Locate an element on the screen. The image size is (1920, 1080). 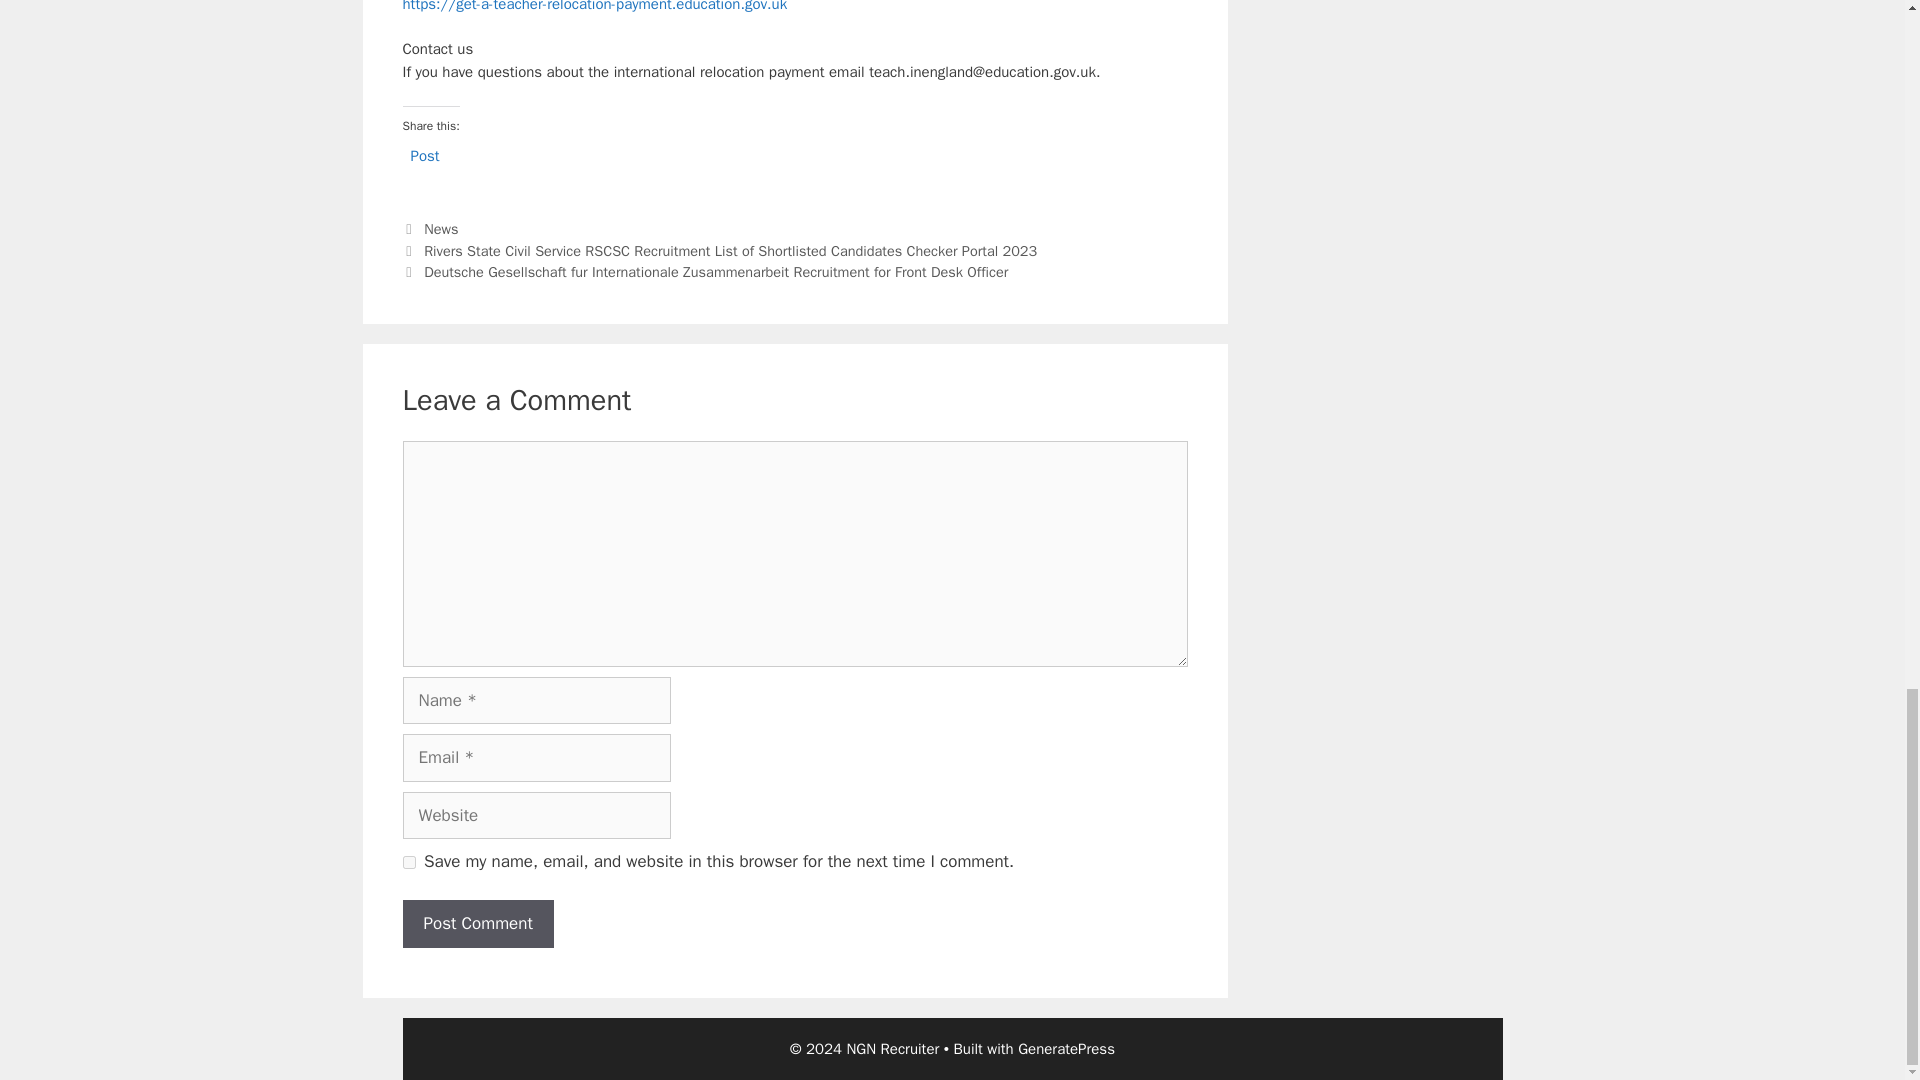
yes is located at coordinates (408, 862).